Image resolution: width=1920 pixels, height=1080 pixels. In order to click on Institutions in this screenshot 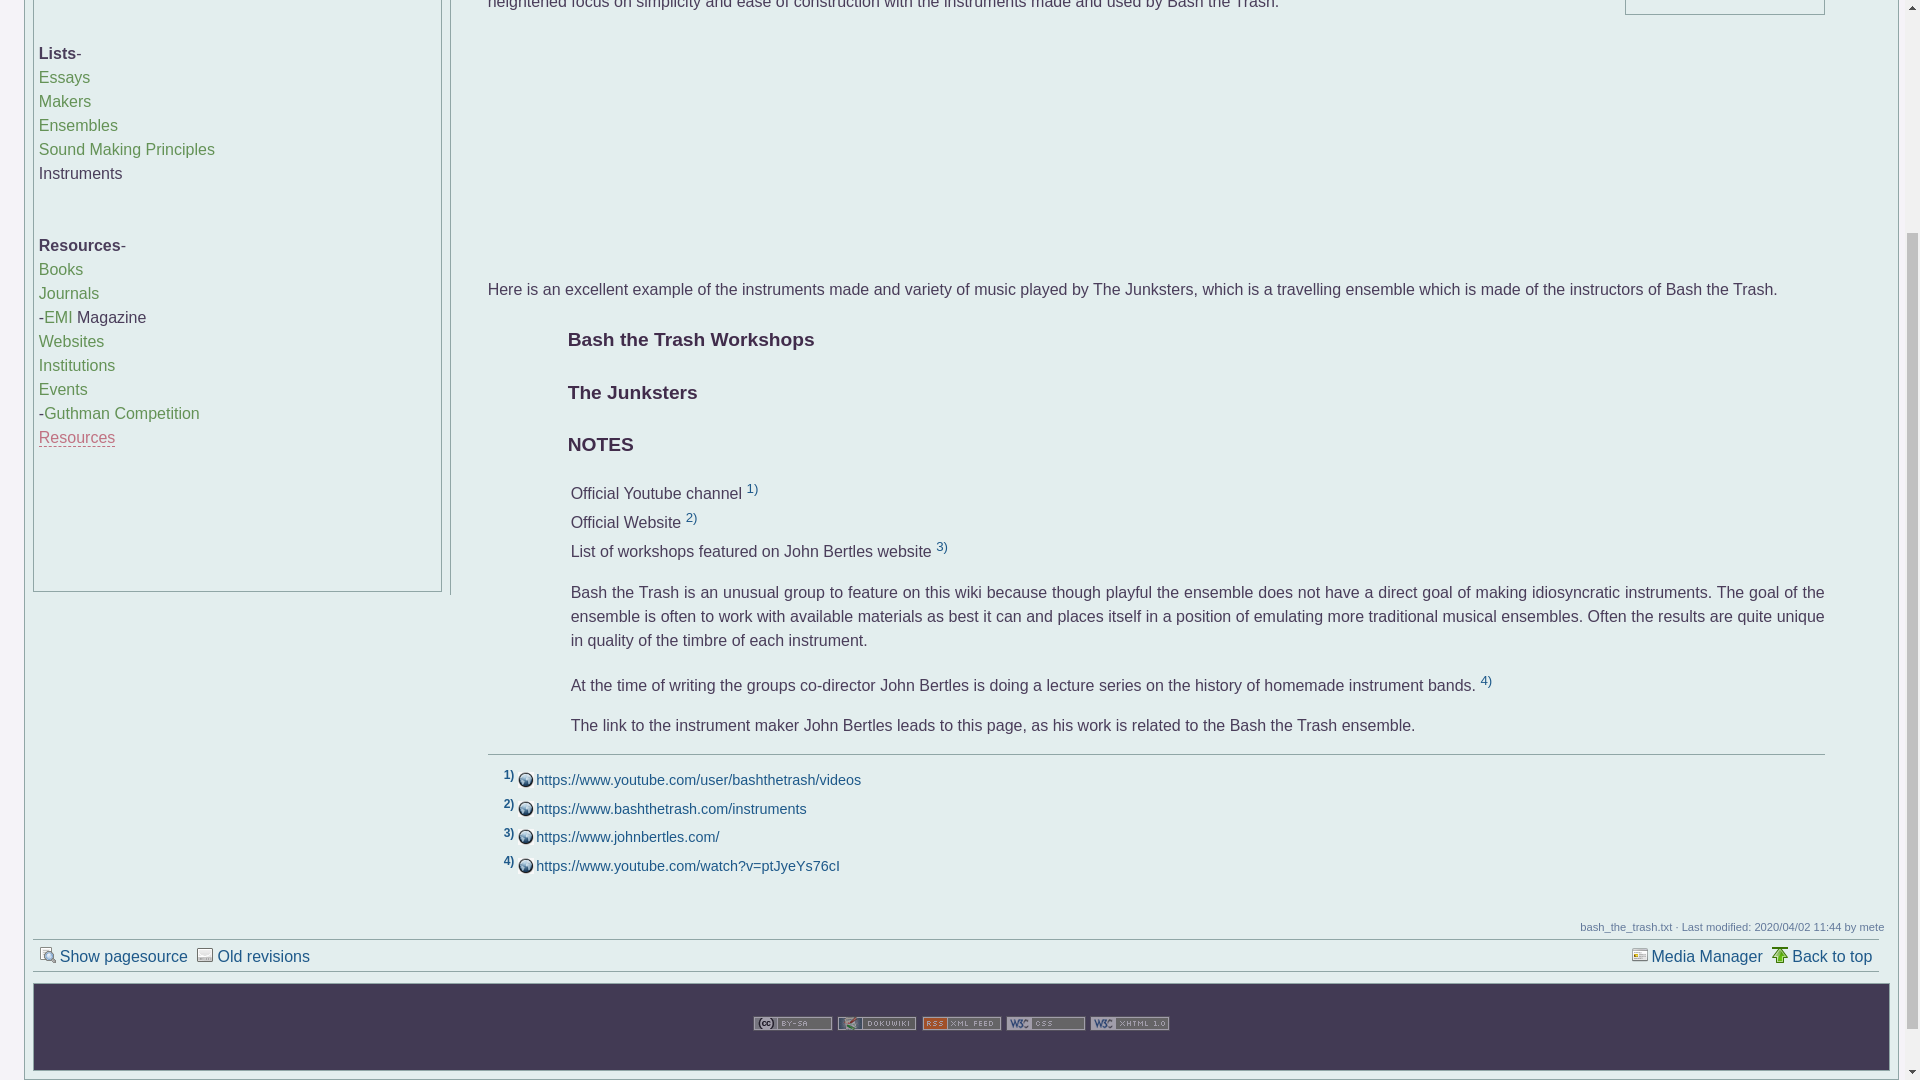, I will do `click(76, 365)`.